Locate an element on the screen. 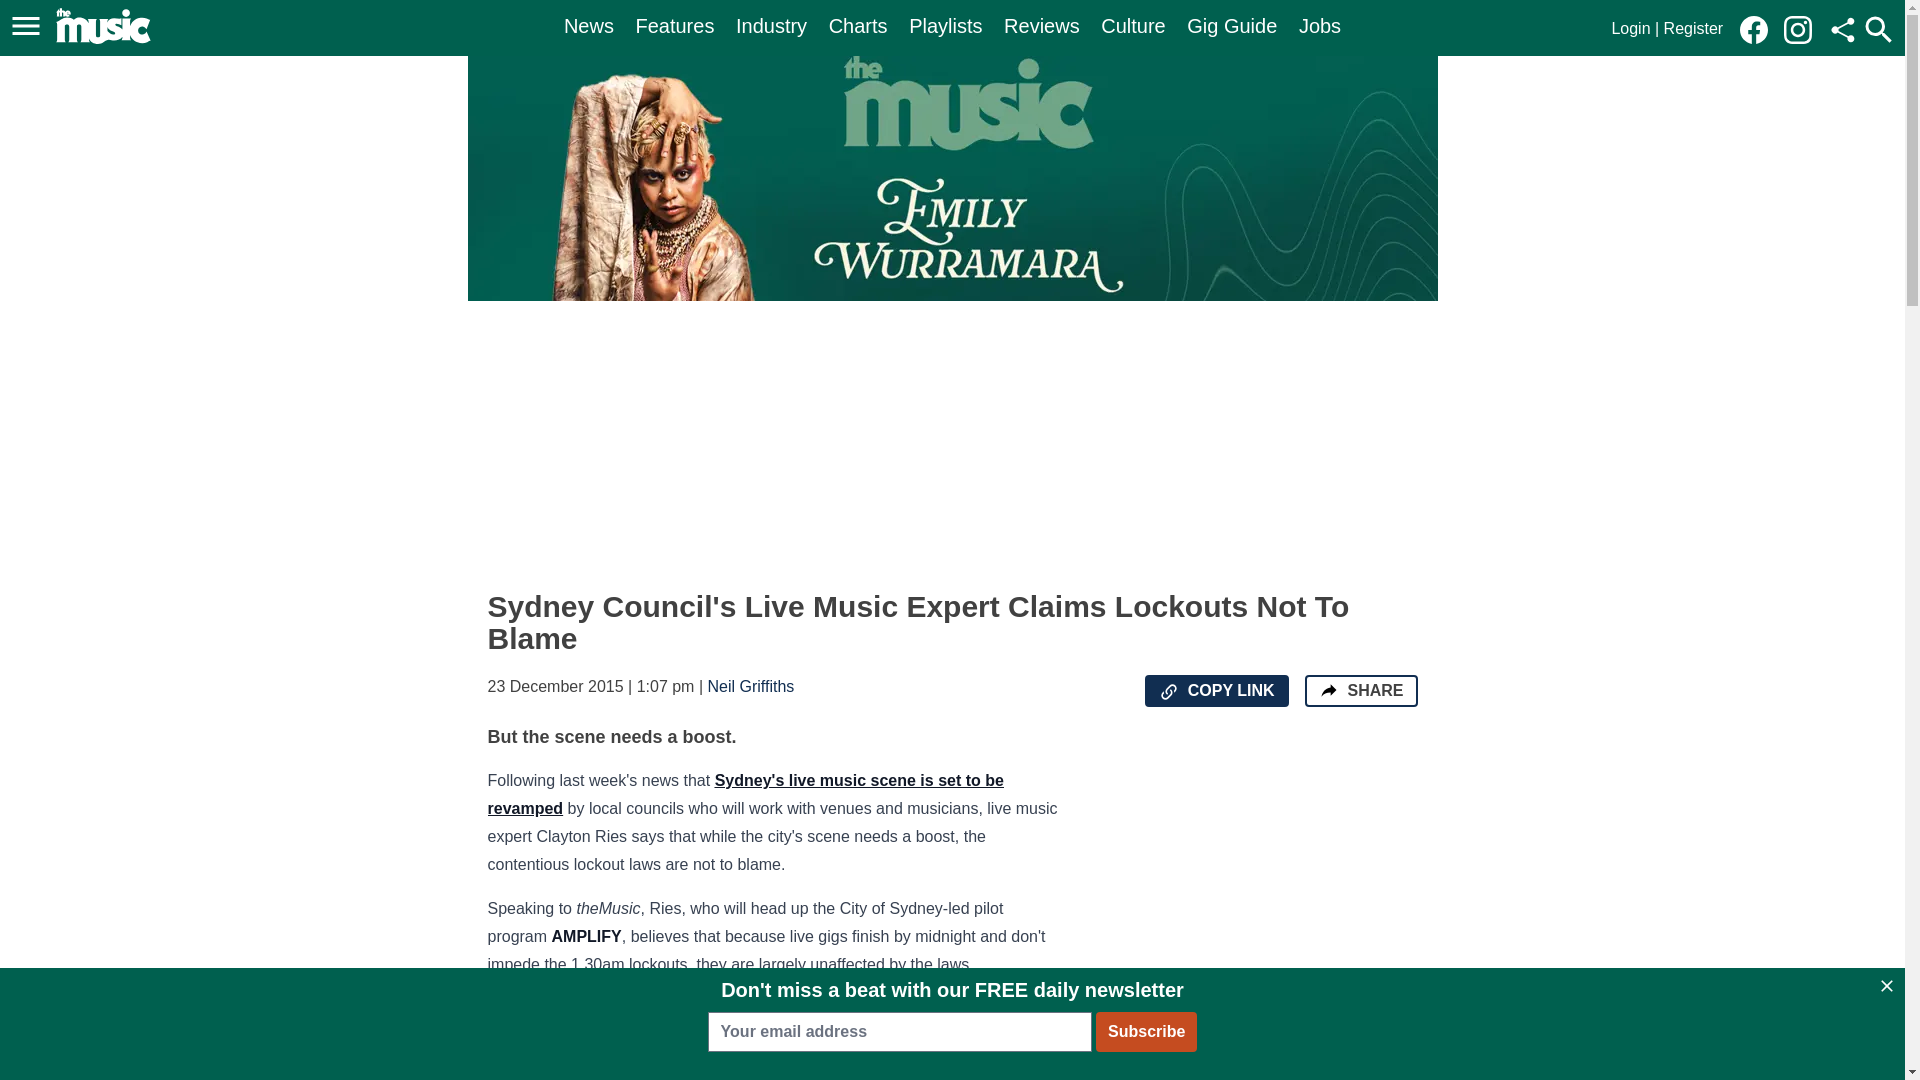  Features is located at coordinates (674, 26).